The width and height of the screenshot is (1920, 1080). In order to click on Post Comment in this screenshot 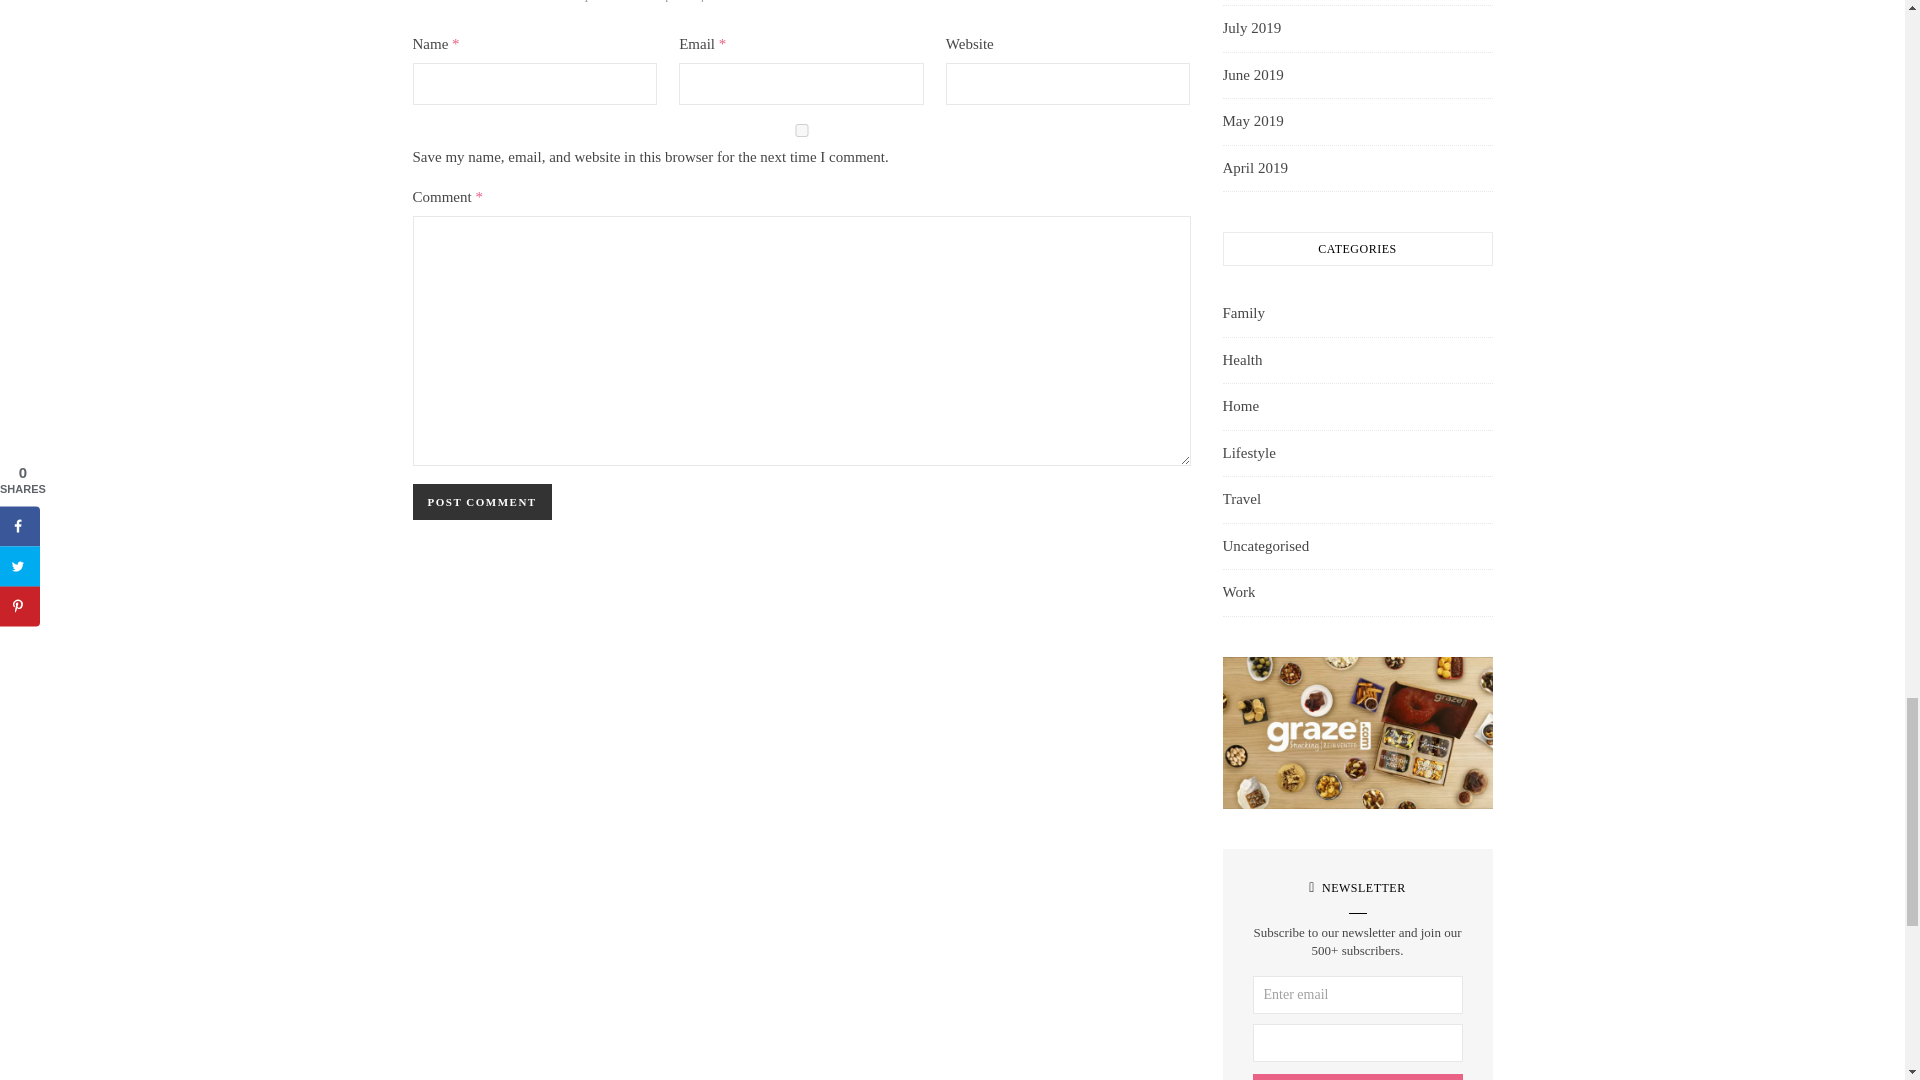, I will do `click(482, 501)`.